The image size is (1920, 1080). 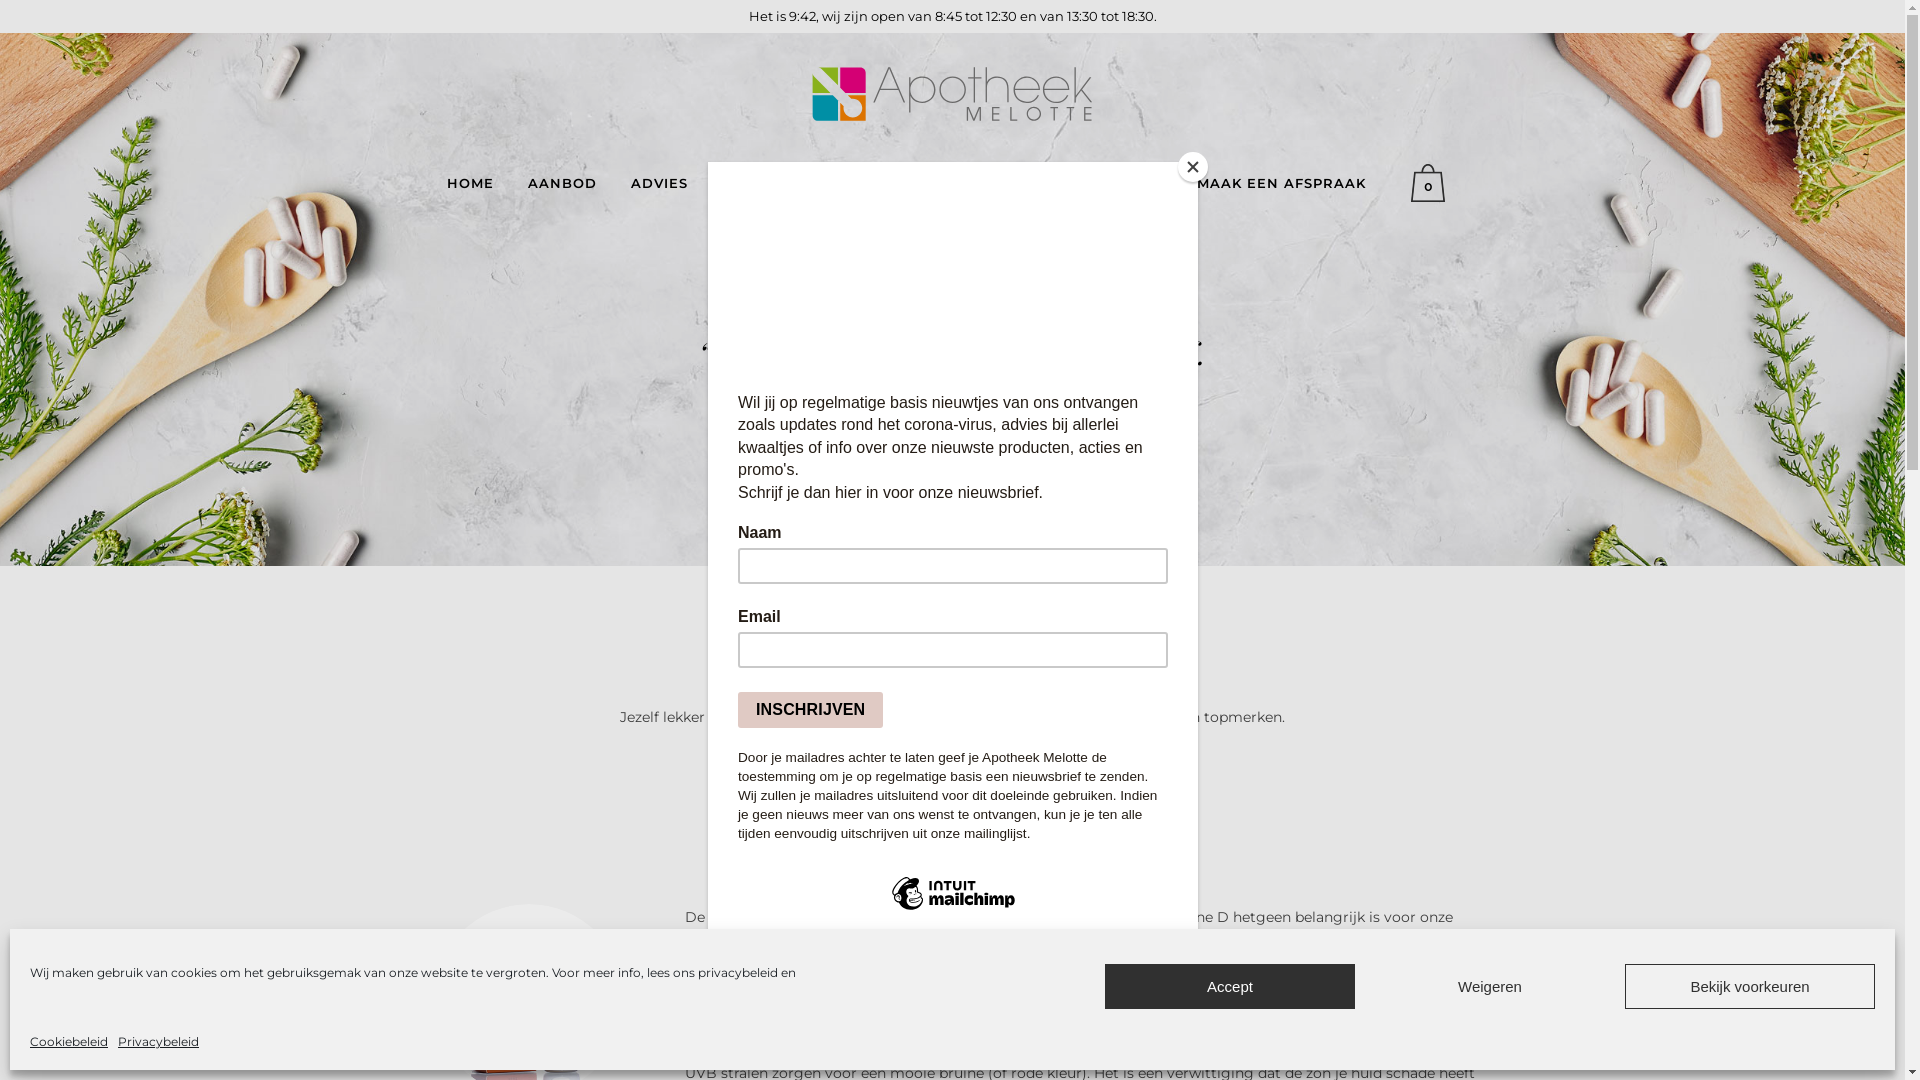 What do you see at coordinates (1230, 986) in the screenshot?
I see `Accept` at bounding box center [1230, 986].